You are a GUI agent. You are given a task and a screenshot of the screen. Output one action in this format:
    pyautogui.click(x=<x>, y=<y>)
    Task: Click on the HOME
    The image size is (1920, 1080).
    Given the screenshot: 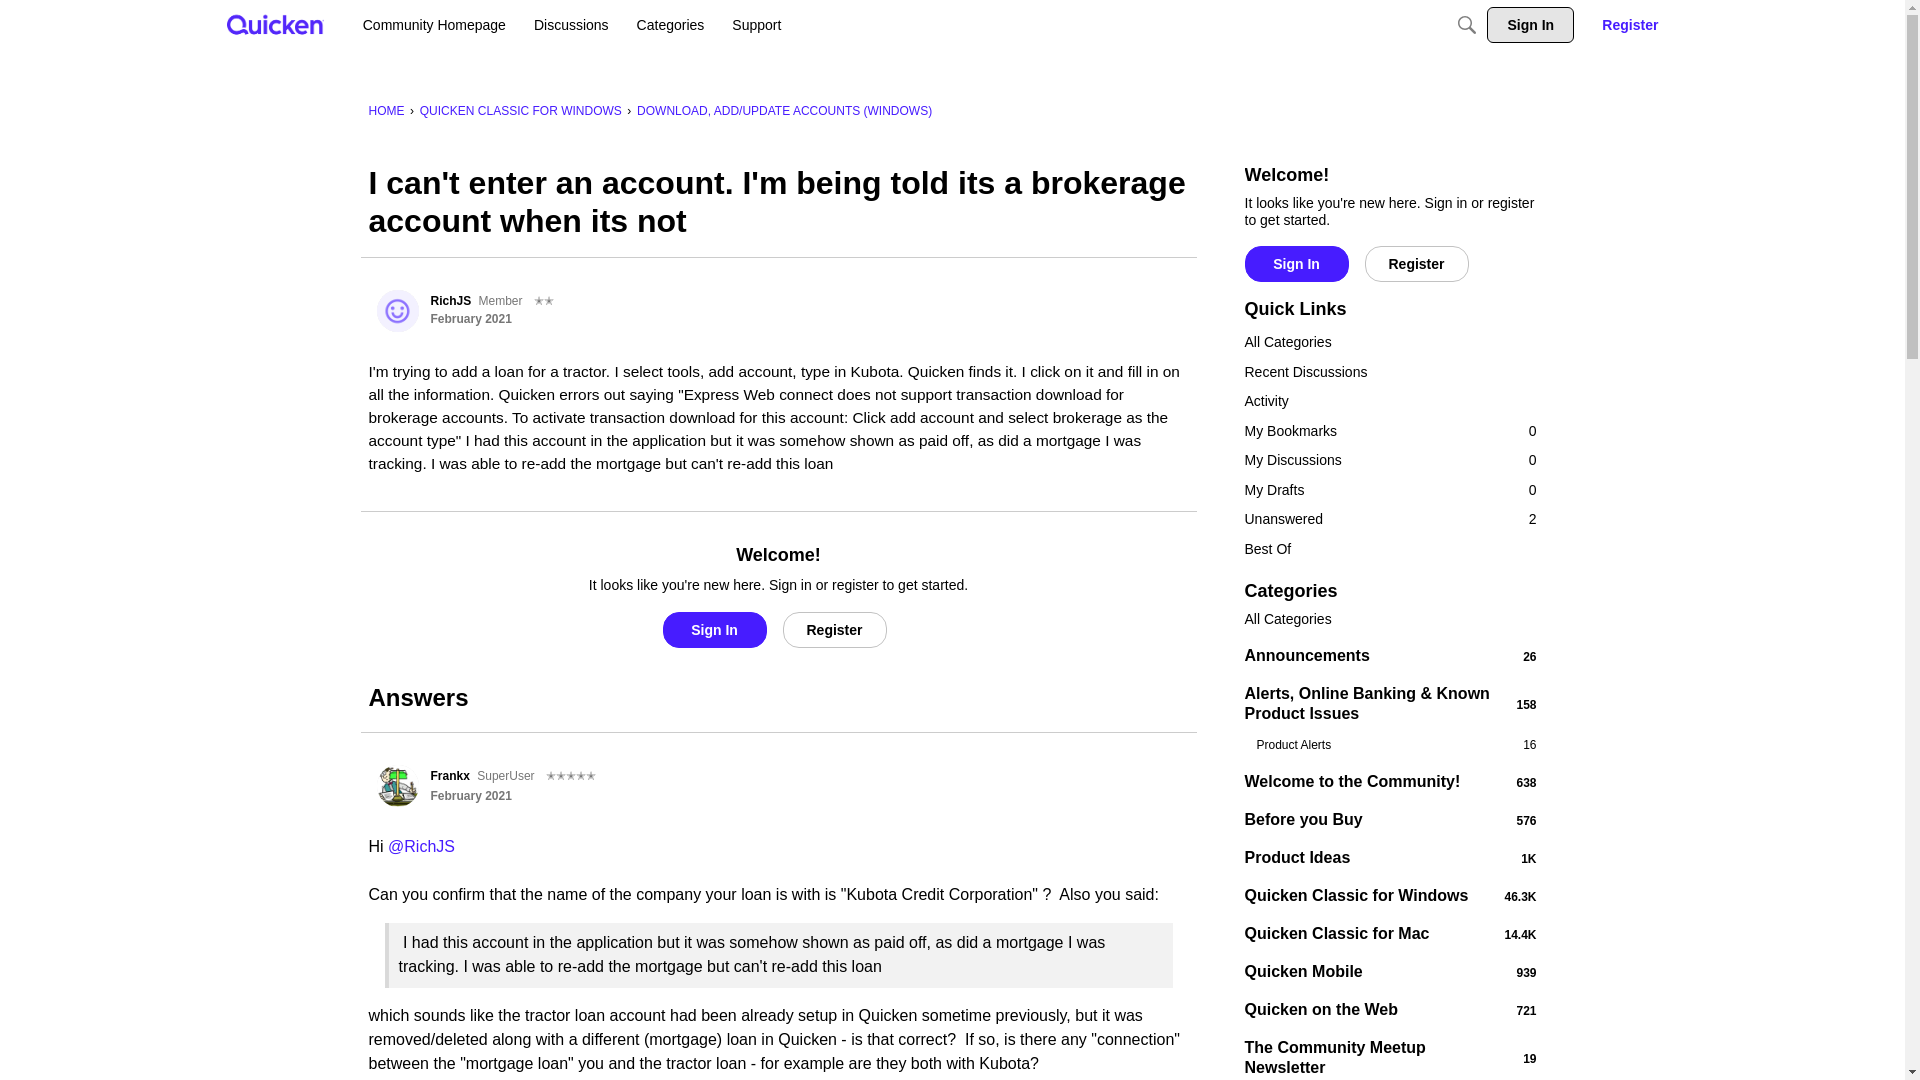 What is the action you would take?
    pyautogui.click(x=386, y=110)
    